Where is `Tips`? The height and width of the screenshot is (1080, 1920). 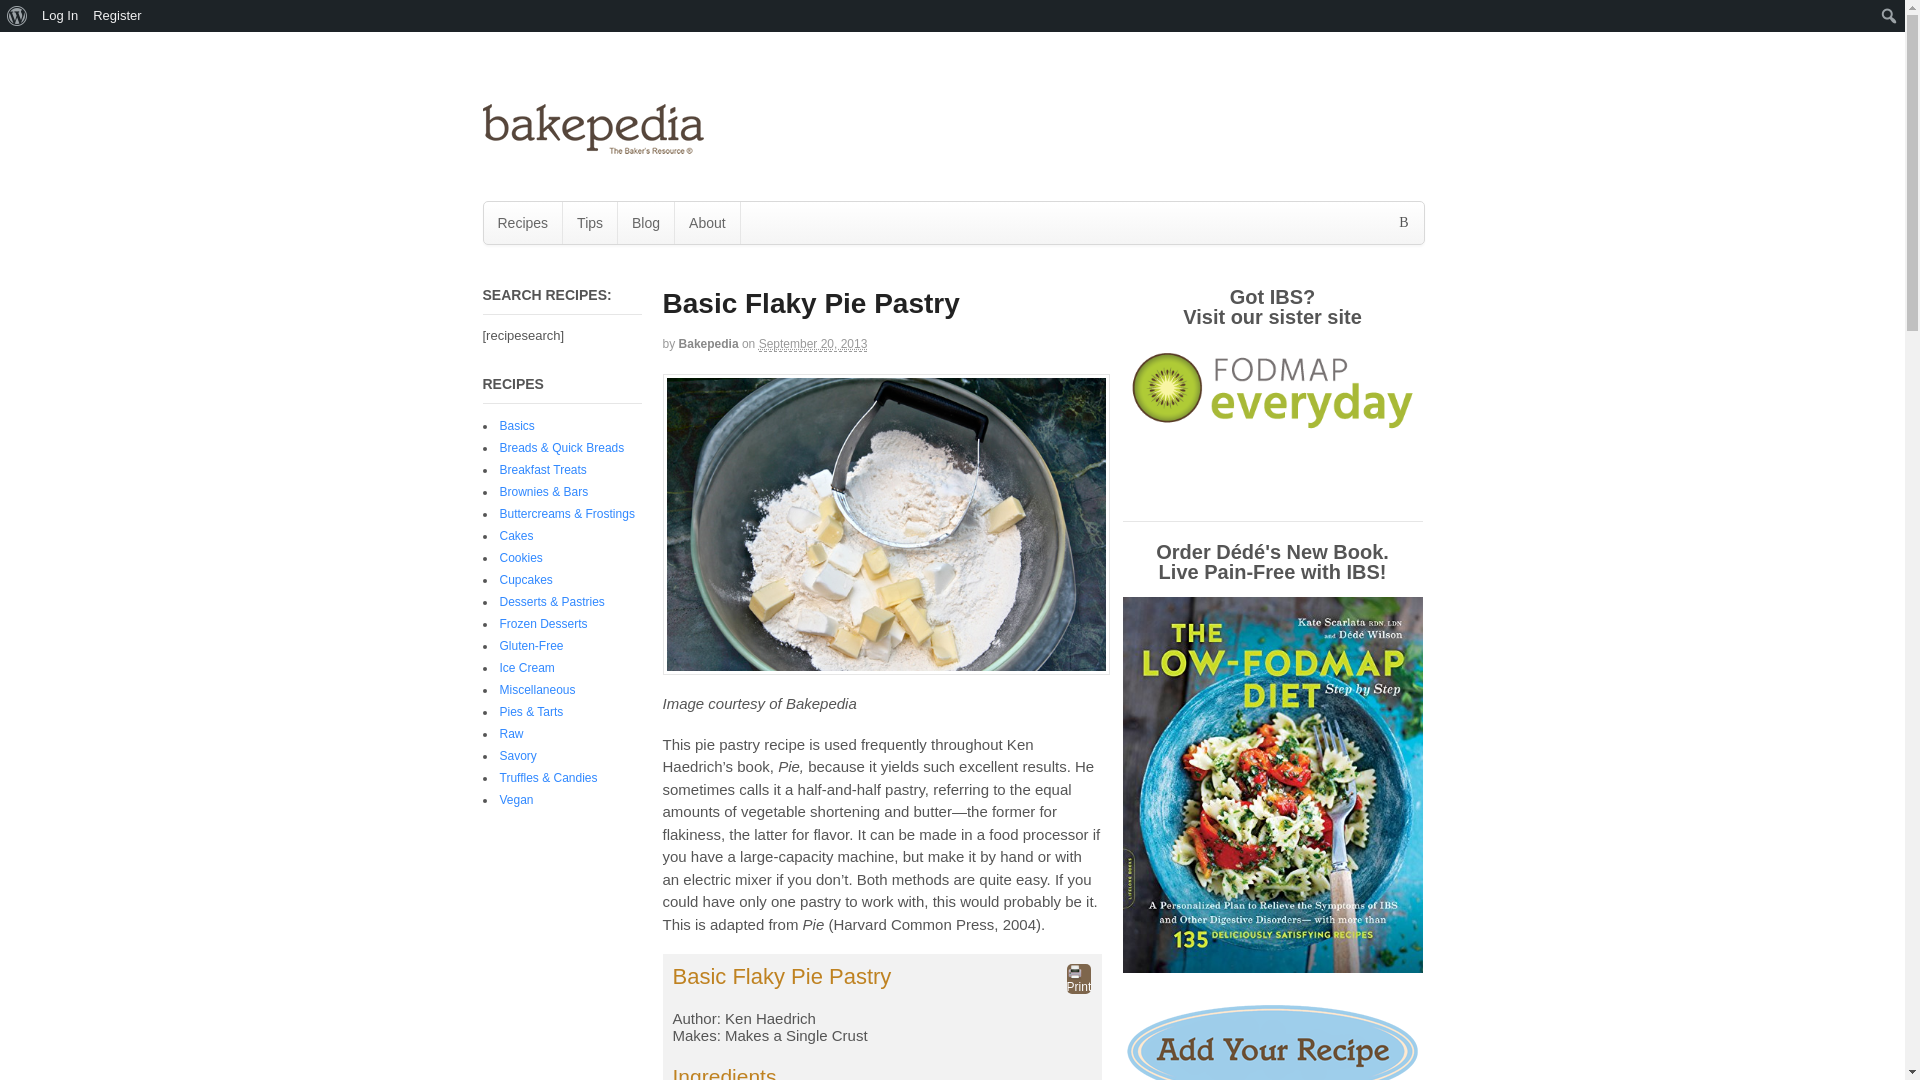
Tips is located at coordinates (589, 222).